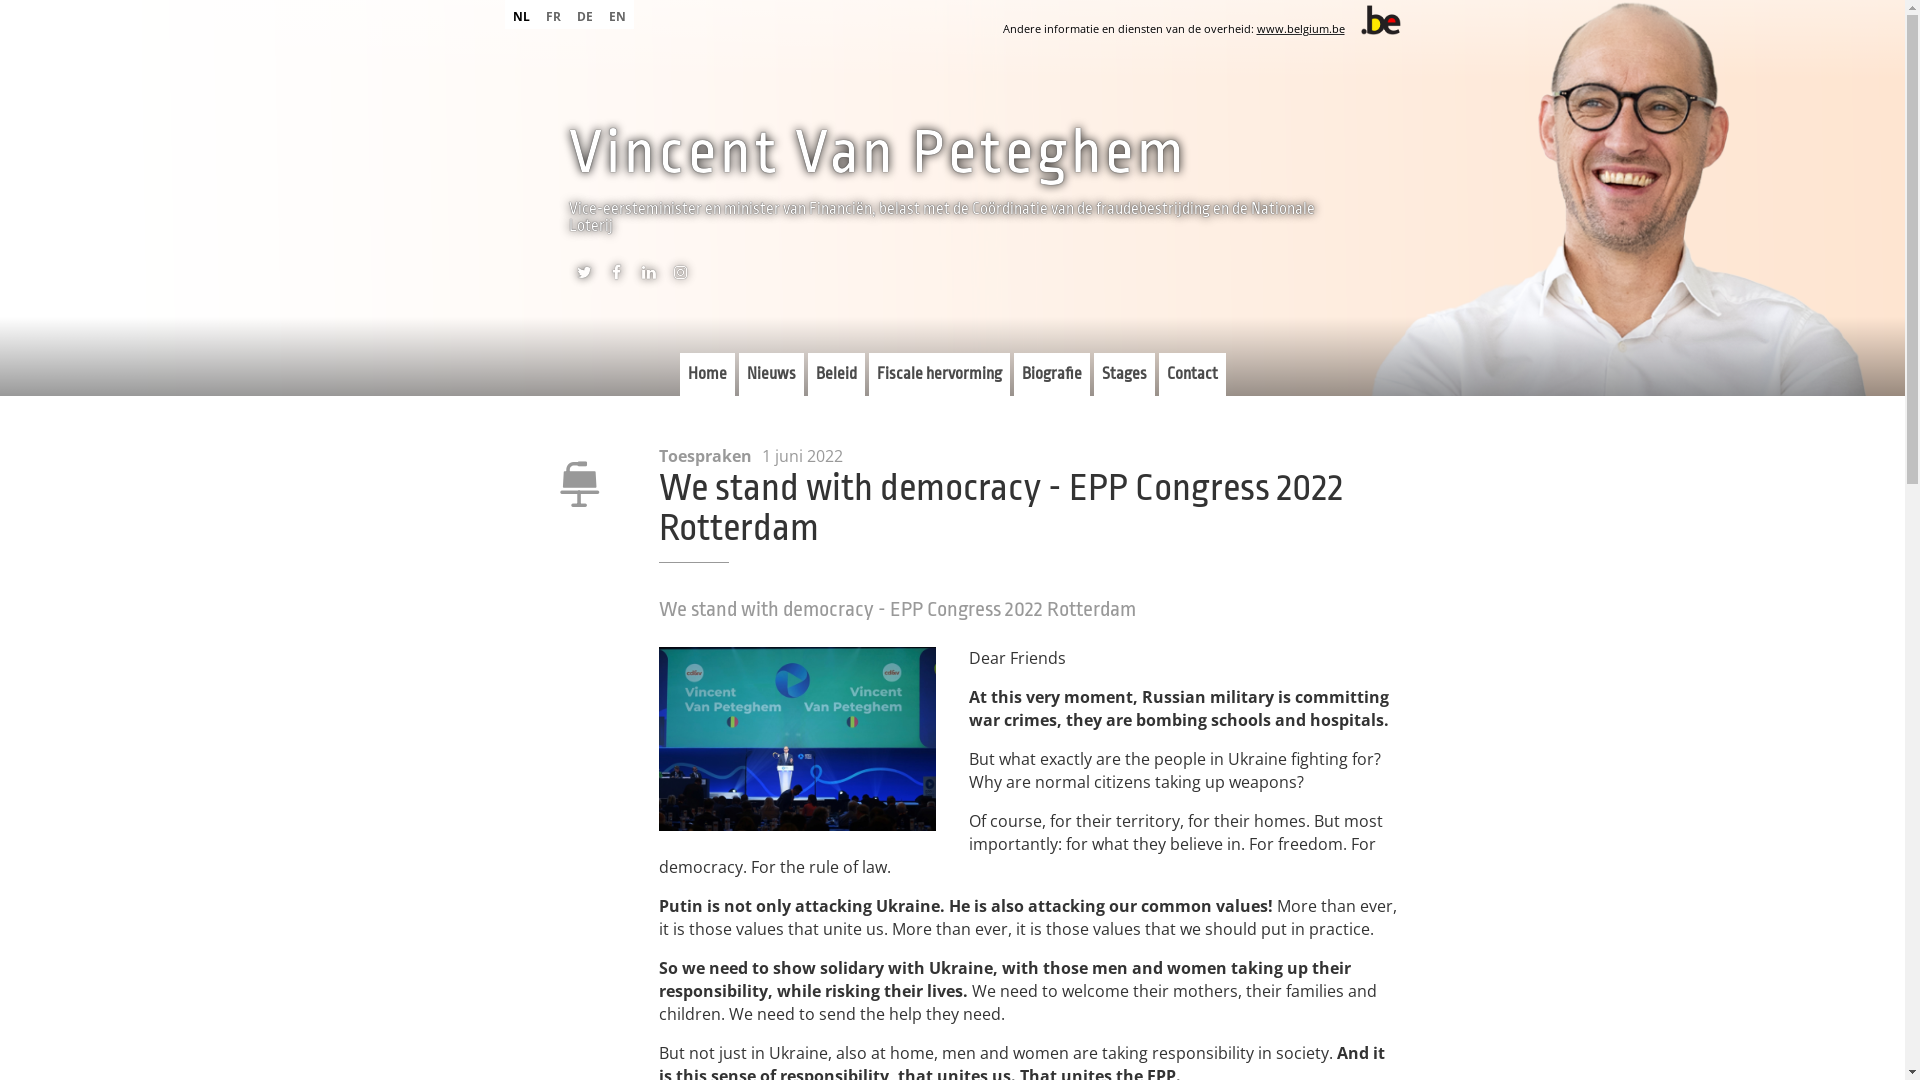  Describe the element at coordinates (554, 15) in the screenshot. I see `FR` at that location.